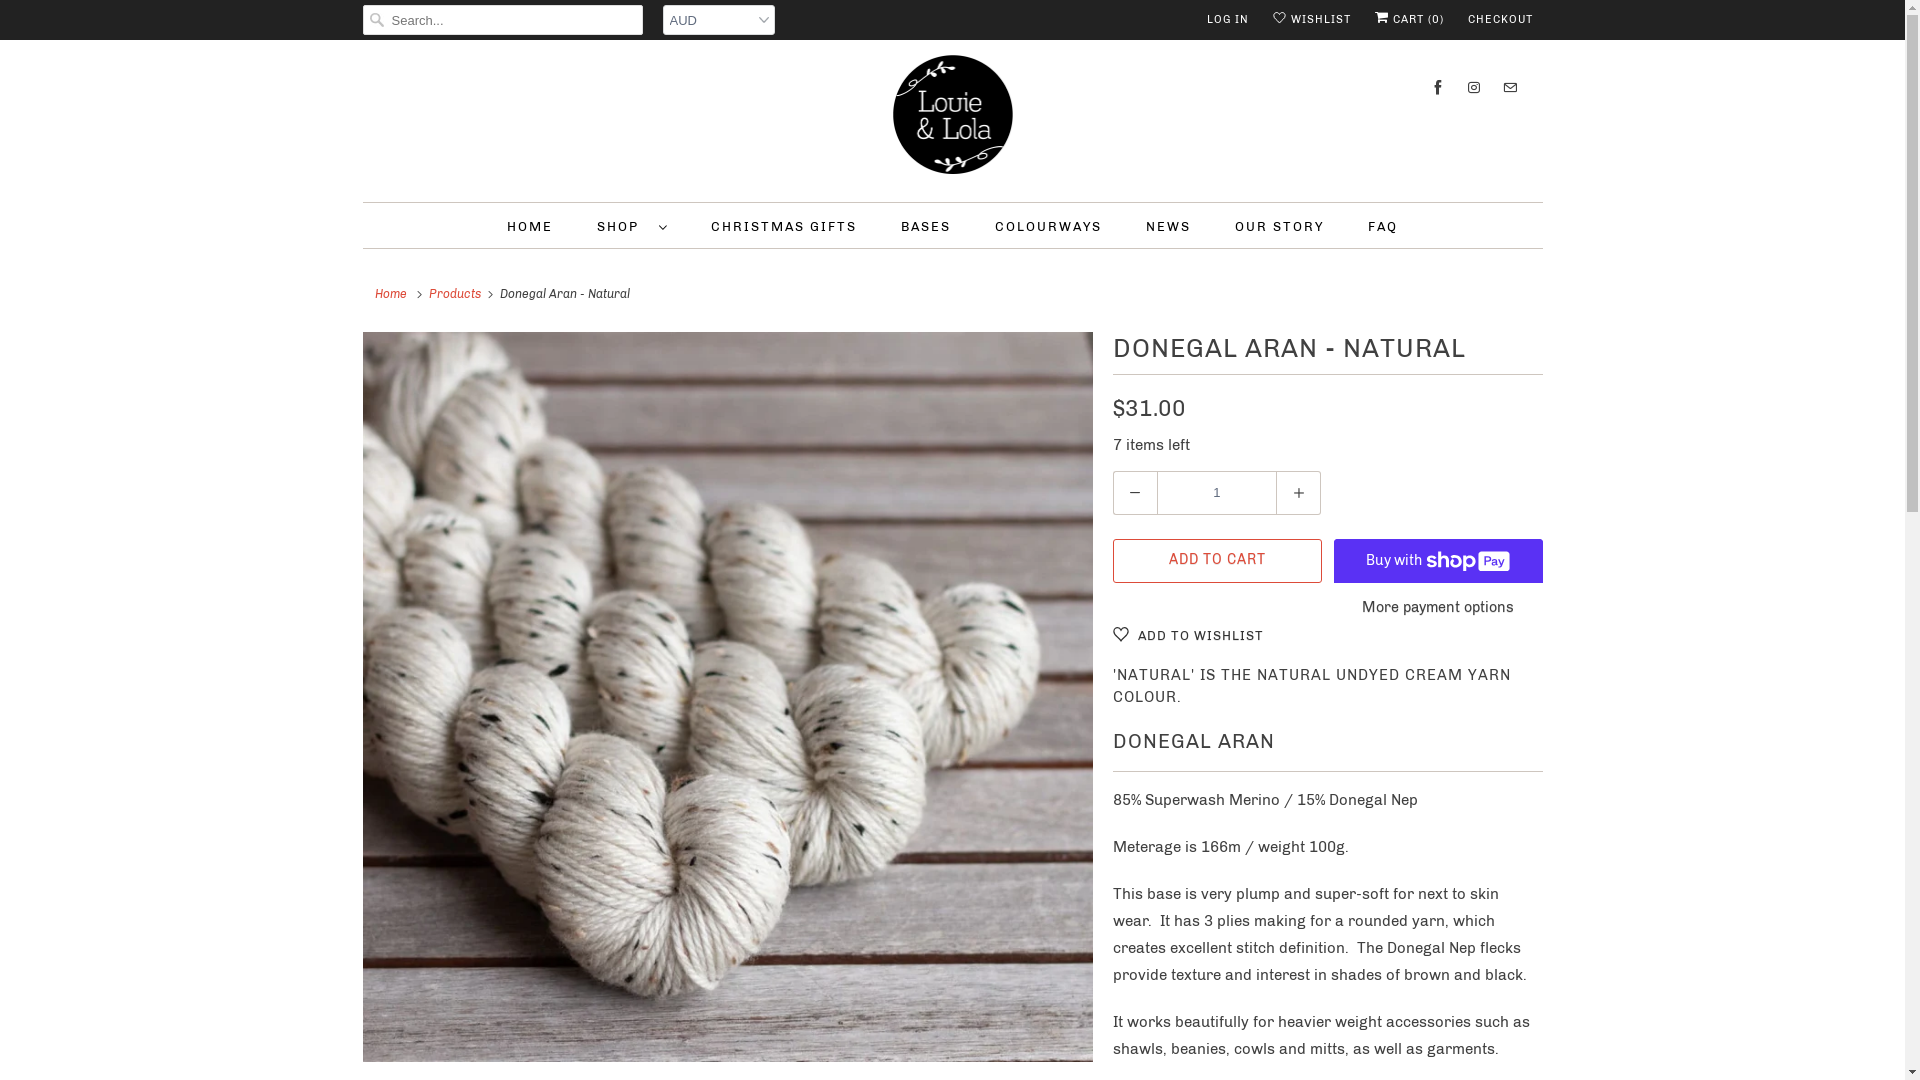 The height and width of the screenshot is (1080, 1920). Describe the element at coordinates (1311, 20) in the screenshot. I see `WISHLIST` at that location.